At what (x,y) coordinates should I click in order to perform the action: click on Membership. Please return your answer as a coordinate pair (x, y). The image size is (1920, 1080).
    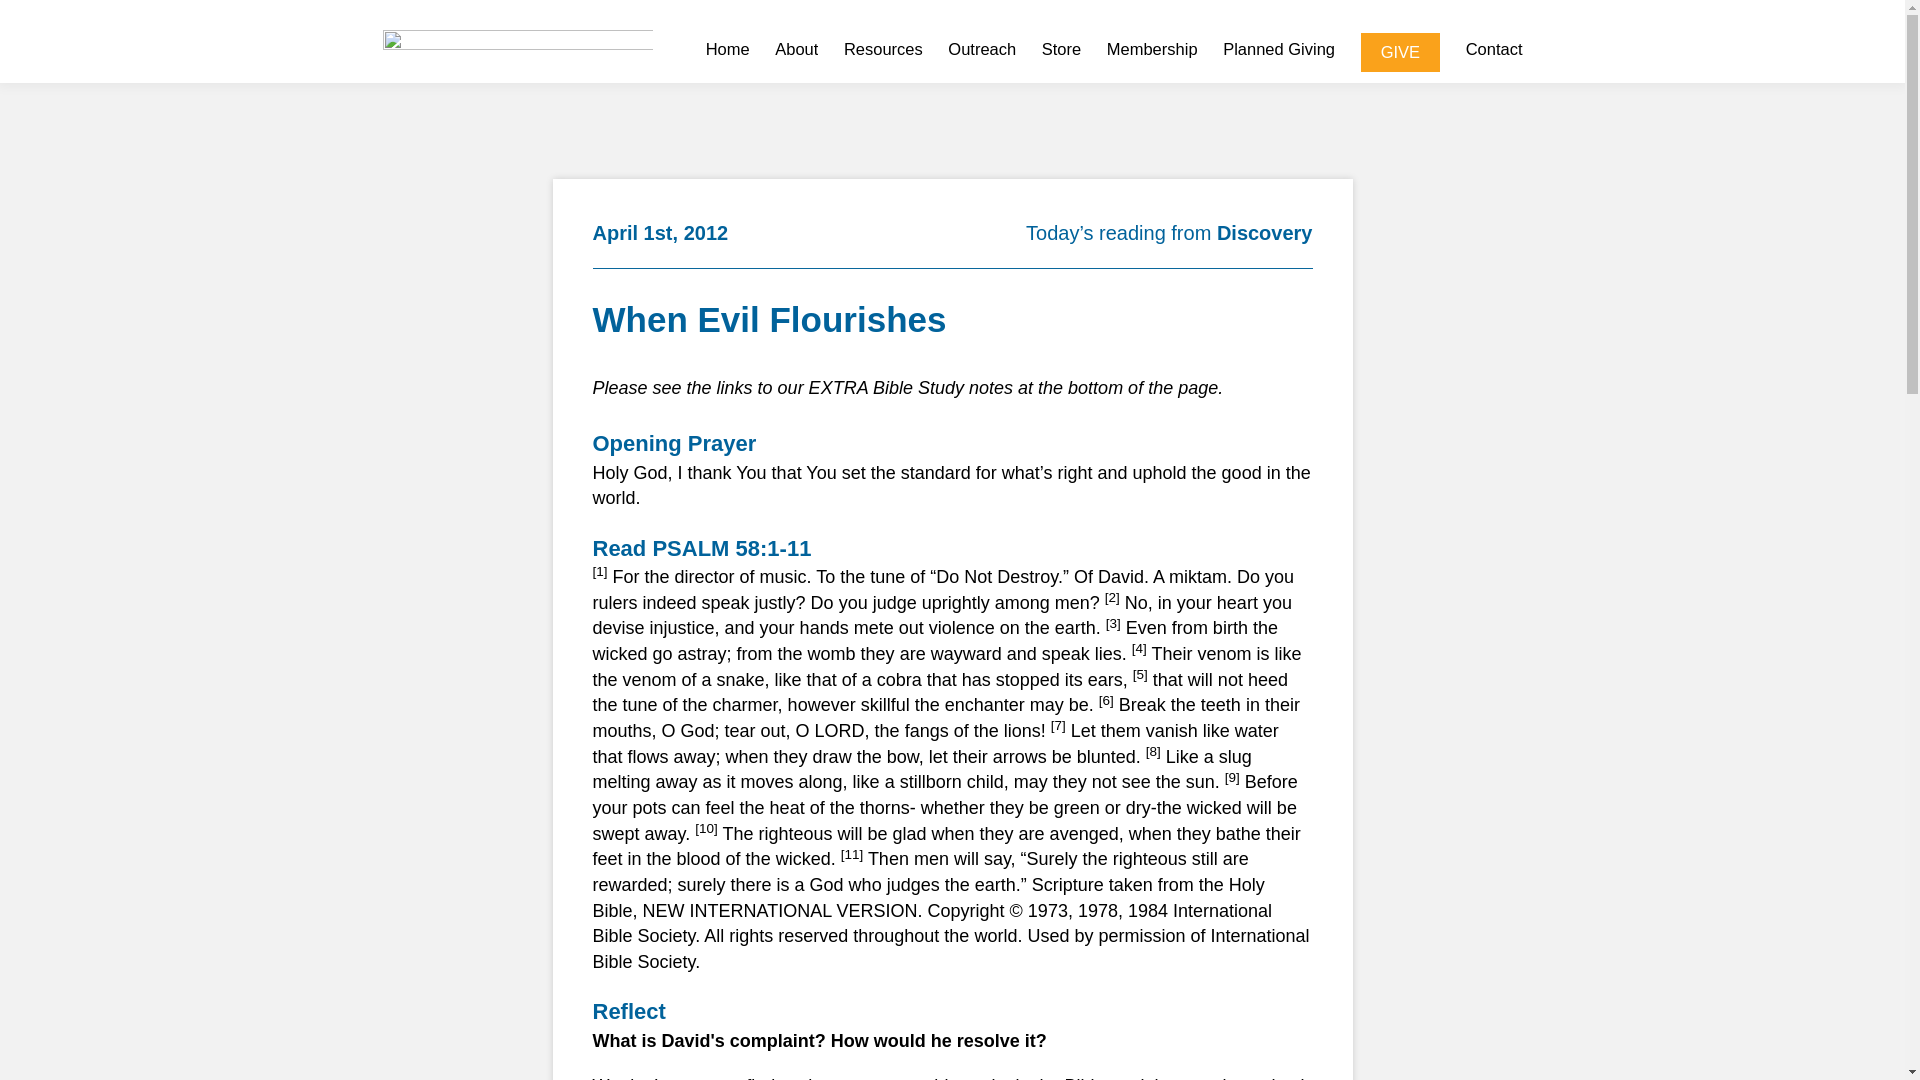
    Looking at the image, I should click on (1152, 52).